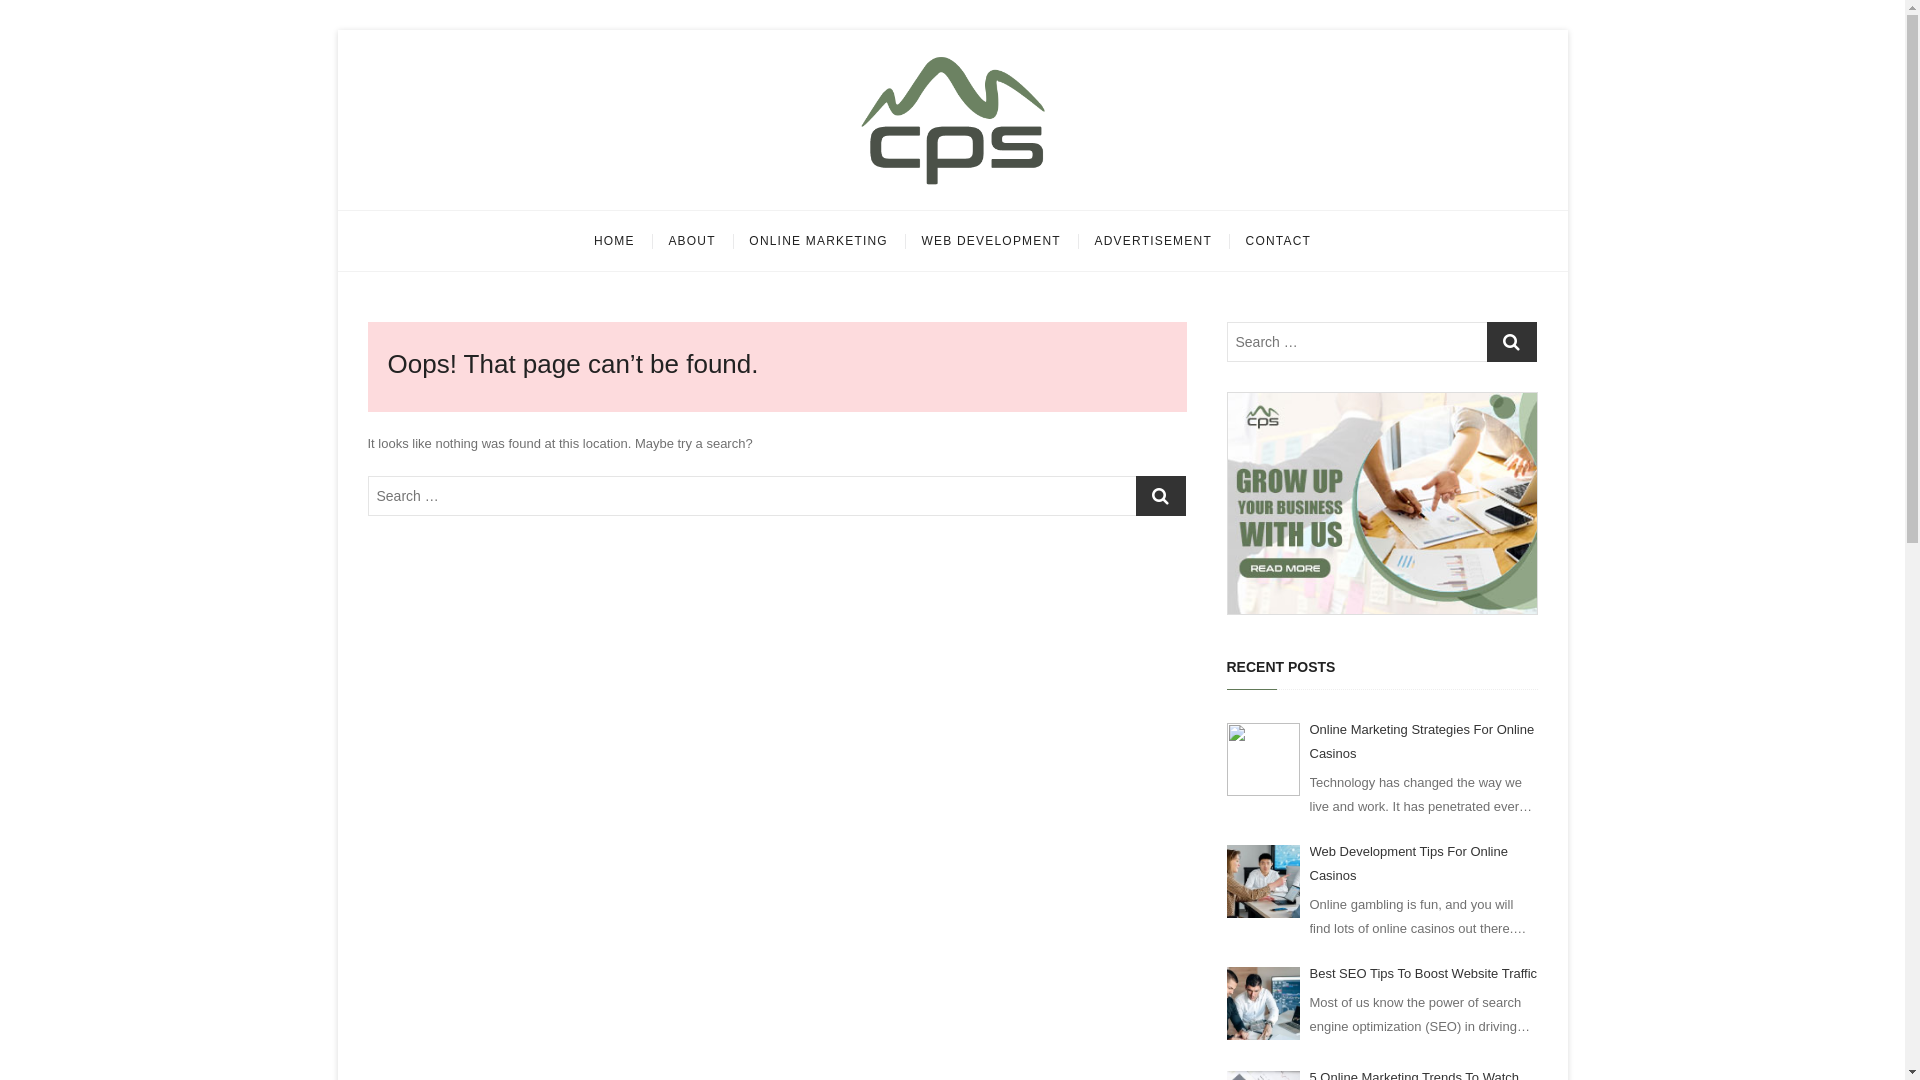 The width and height of the screenshot is (1920, 1080). I want to click on CONTACT, so click(1279, 241).